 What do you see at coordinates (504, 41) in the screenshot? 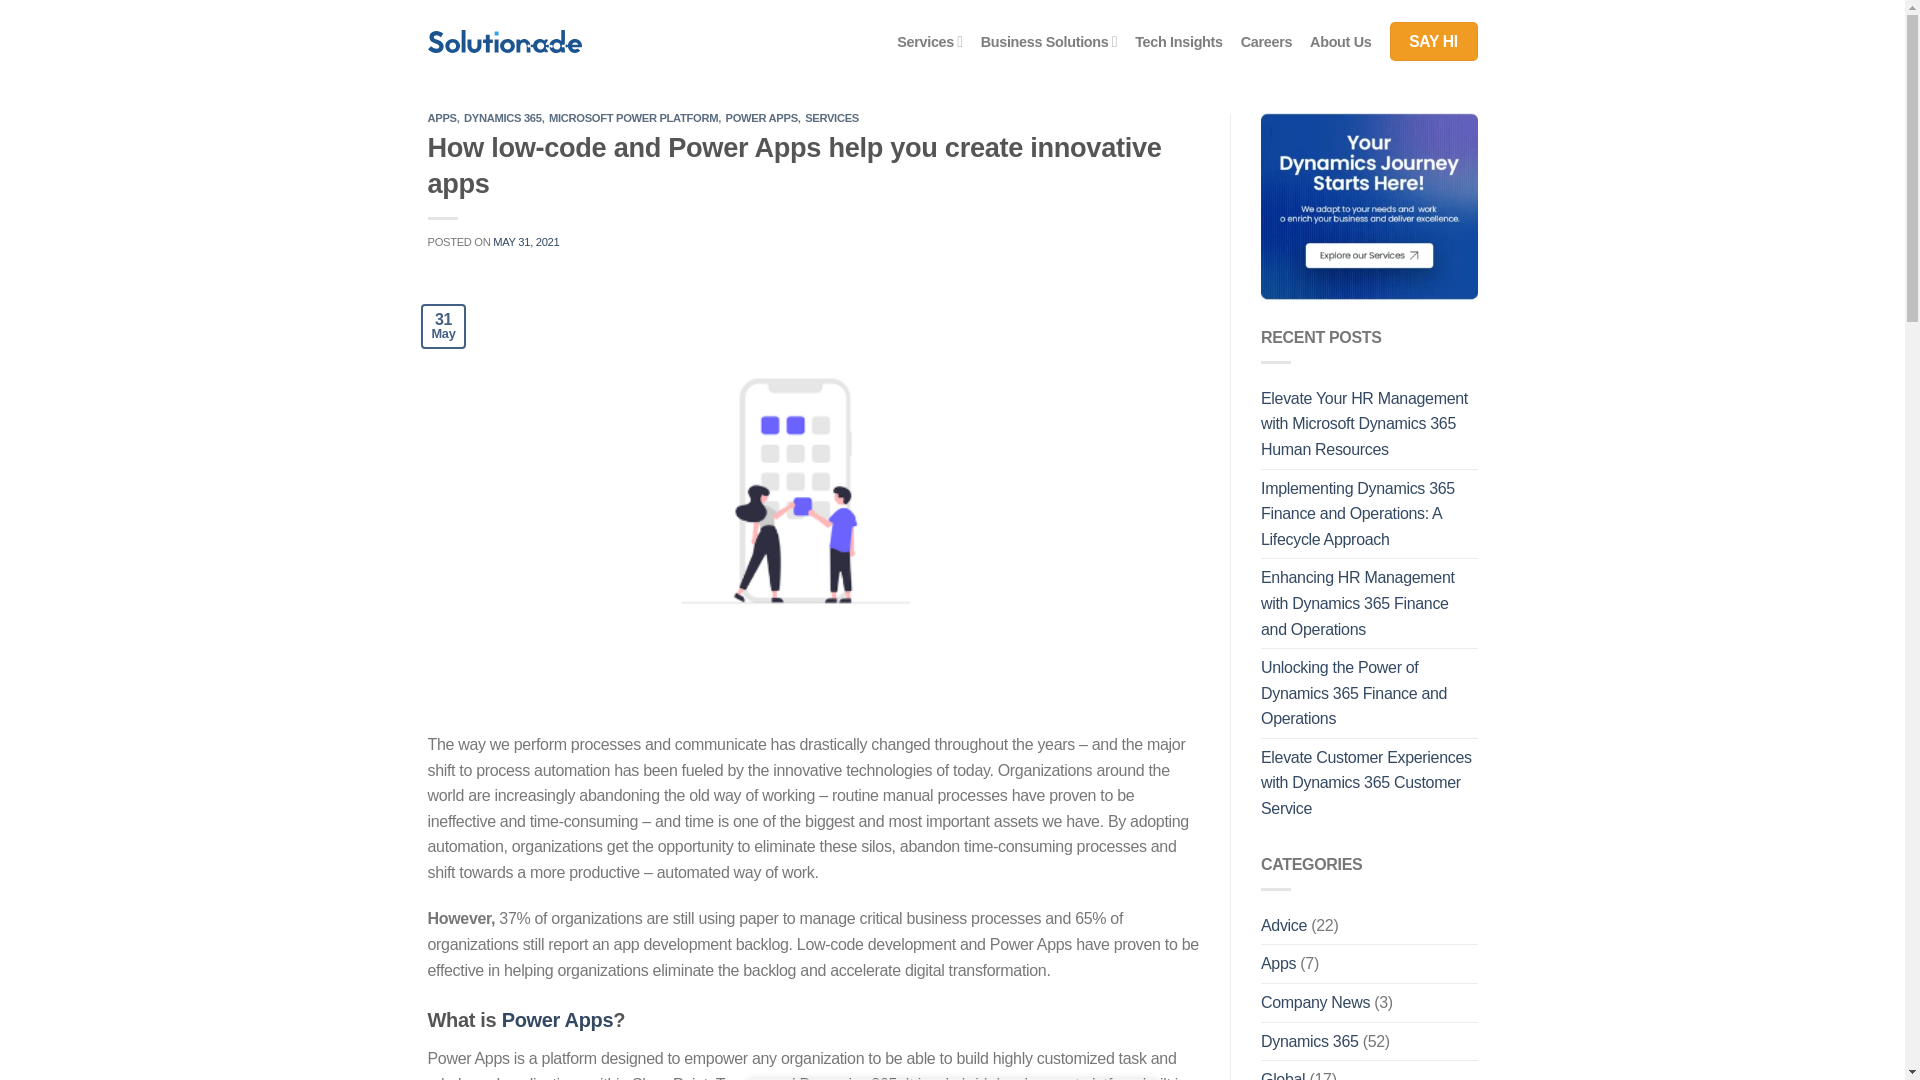
I see `Solutionade - Adapt. Enrich. Deliver.` at bounding box center [504, 41].